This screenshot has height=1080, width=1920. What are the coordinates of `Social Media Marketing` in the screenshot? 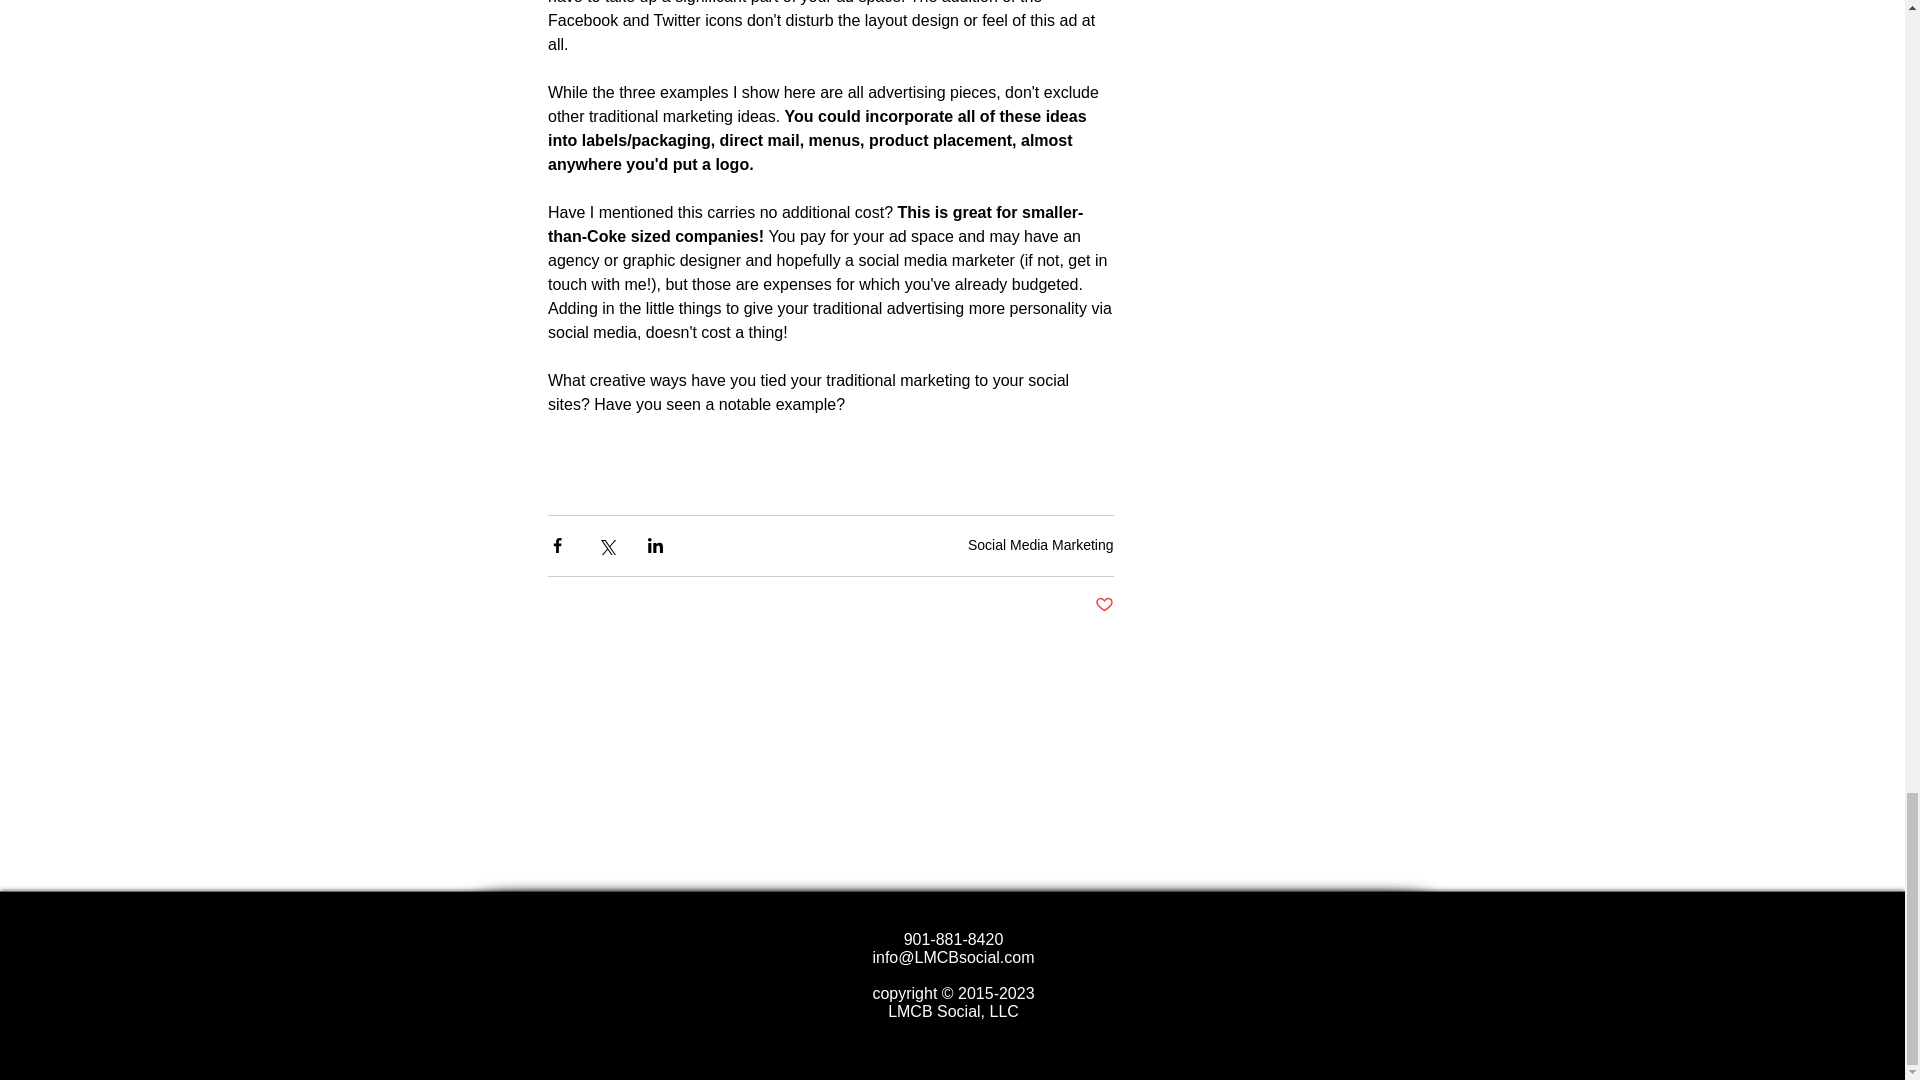 It's located at (1040, 544).